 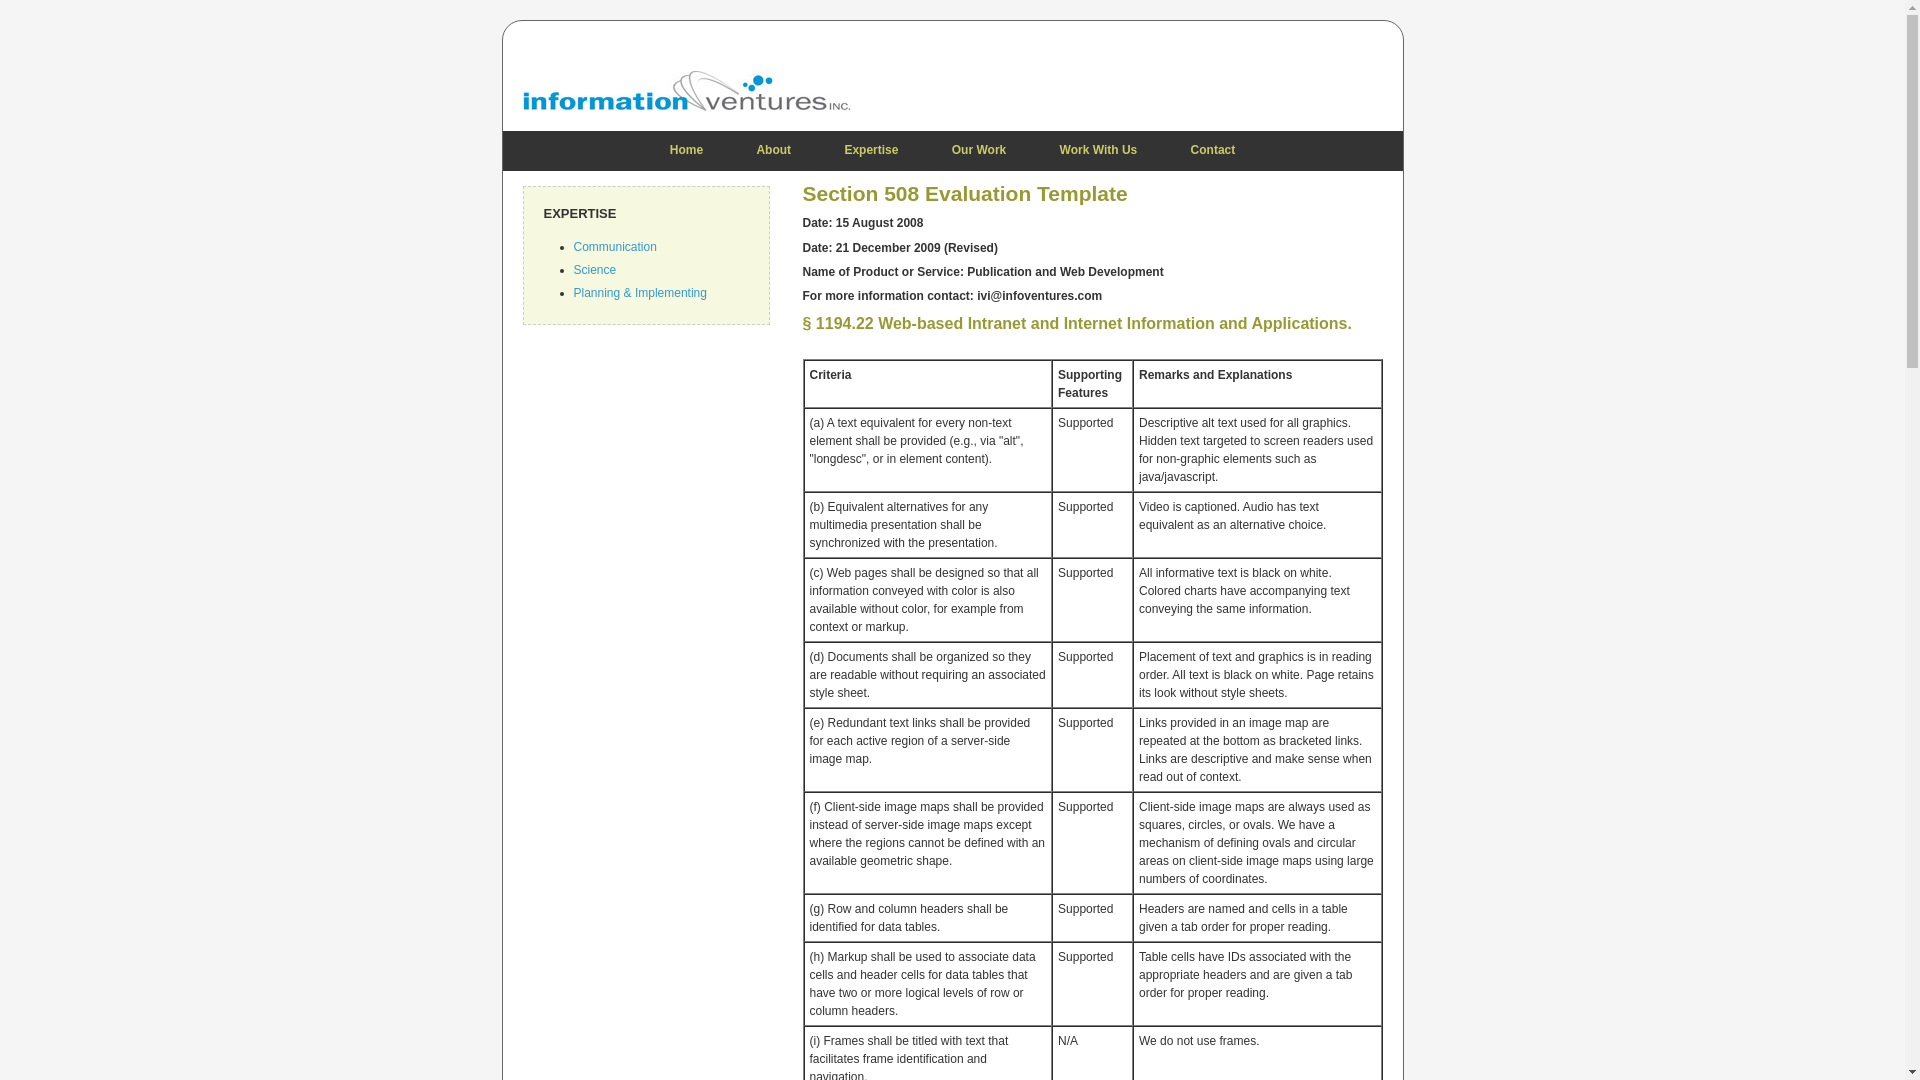 What do you see at coordinates (1213, 149) in the screenshot?
I see `Contact` at bounding box center [1213, 149].